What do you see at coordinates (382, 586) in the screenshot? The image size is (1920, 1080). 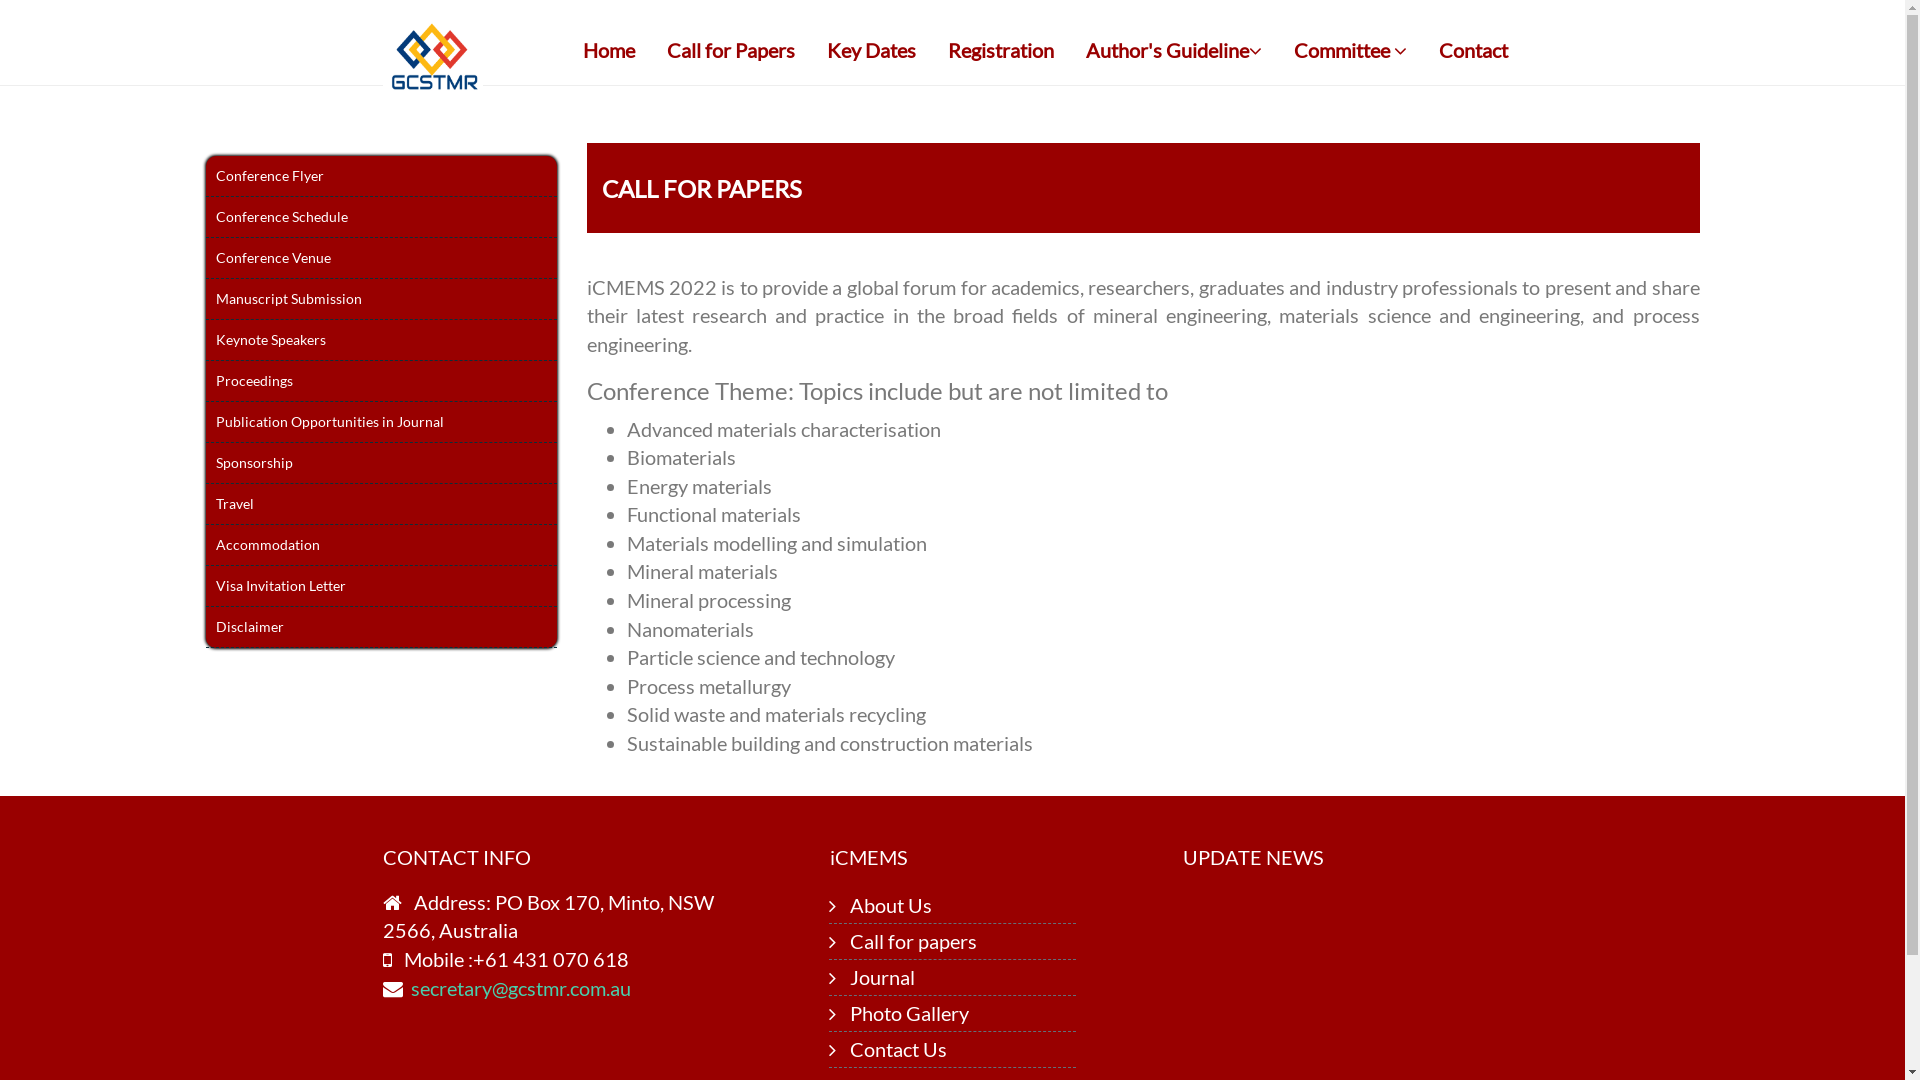 I see `Visa Invitation Letter` at bounding box center [382, 586].